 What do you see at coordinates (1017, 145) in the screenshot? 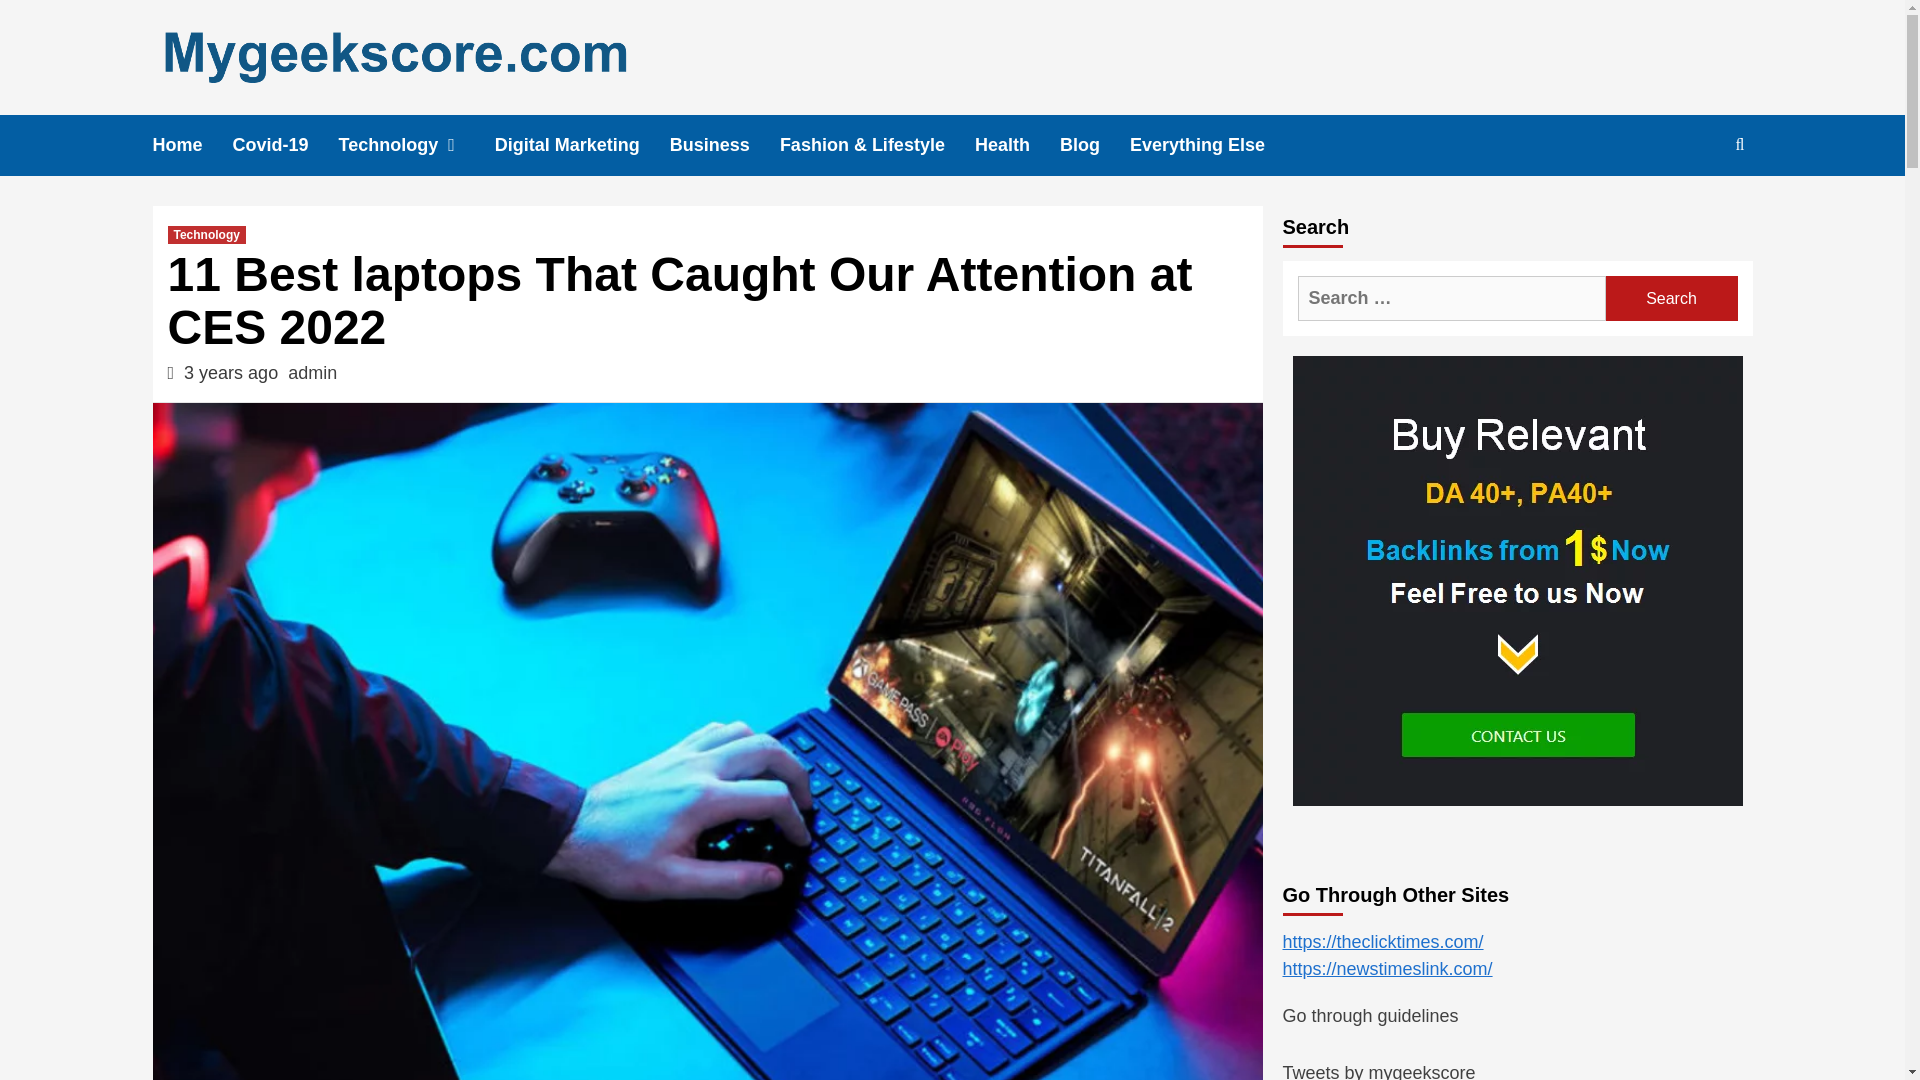
I see `Health` at bounding box center [1017, 145].